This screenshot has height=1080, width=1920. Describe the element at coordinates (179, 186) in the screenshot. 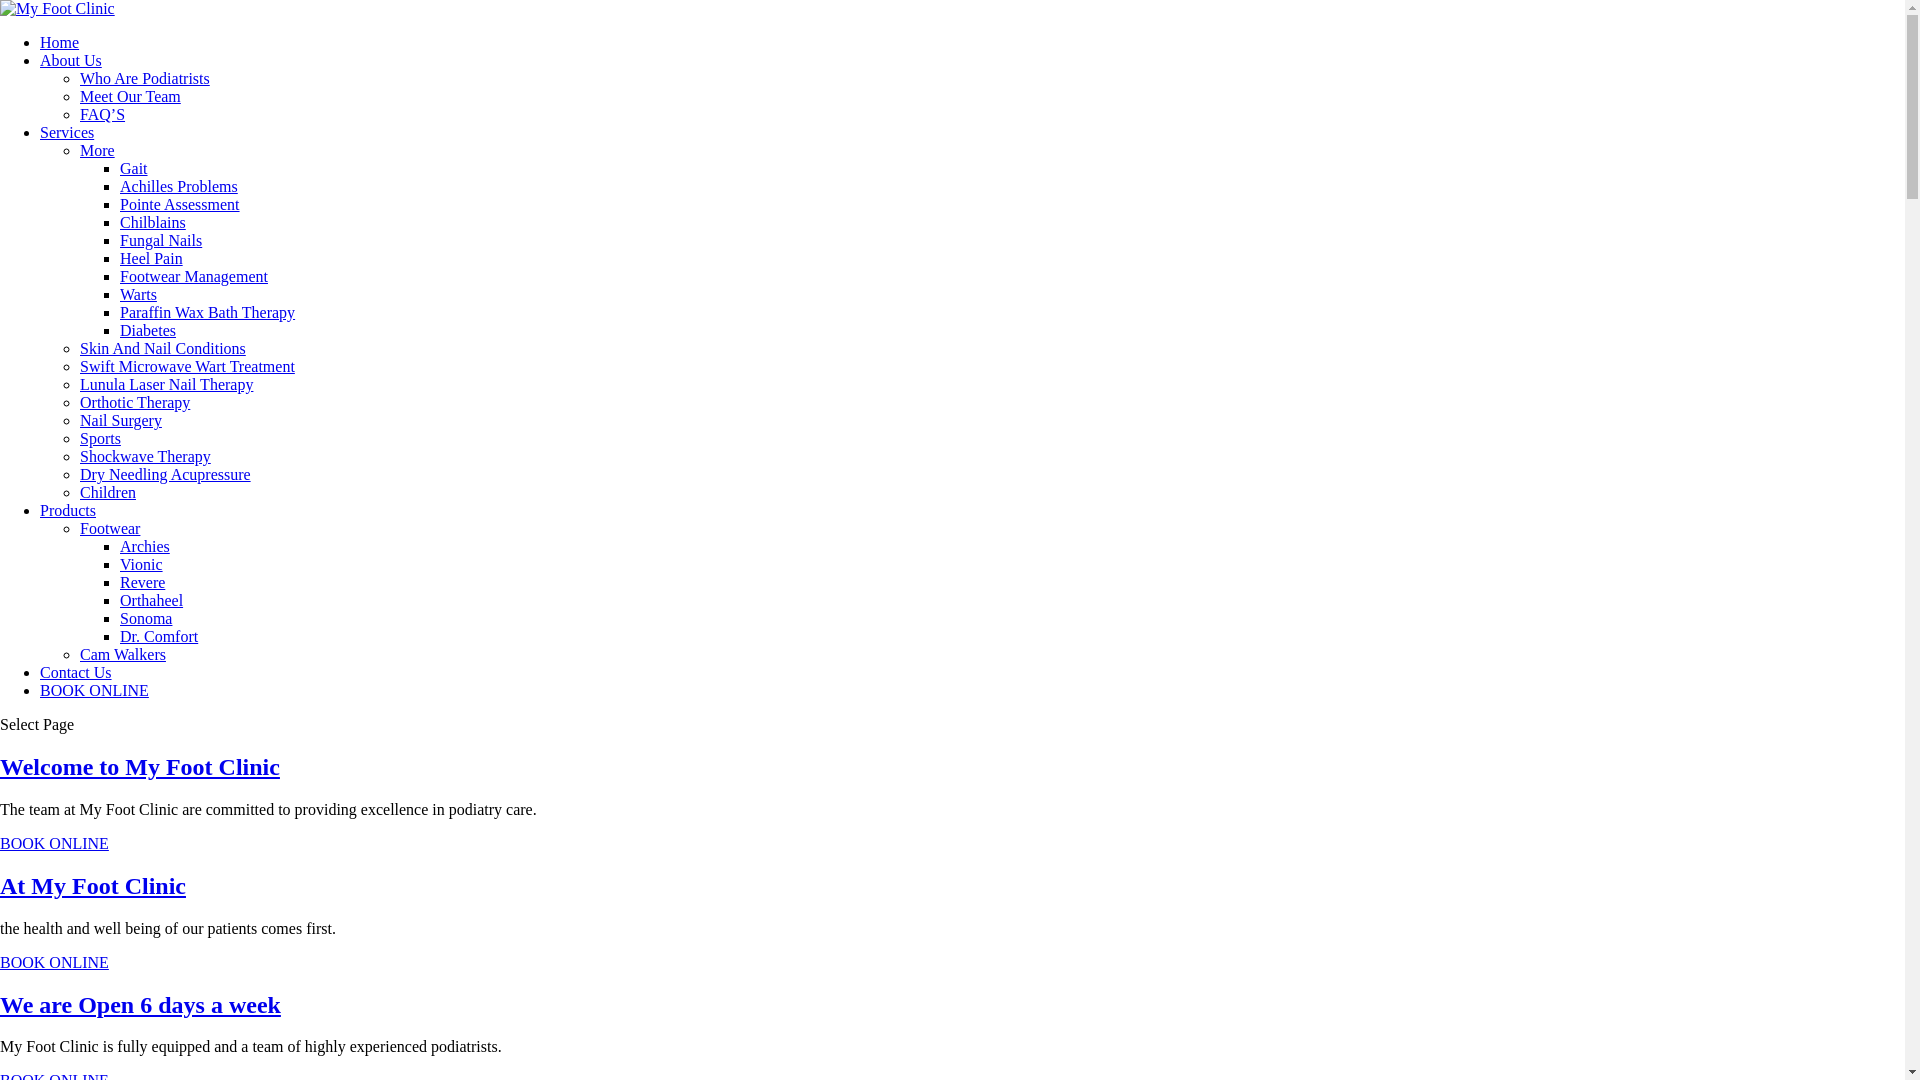

I see `Achilles Problems` at that location.